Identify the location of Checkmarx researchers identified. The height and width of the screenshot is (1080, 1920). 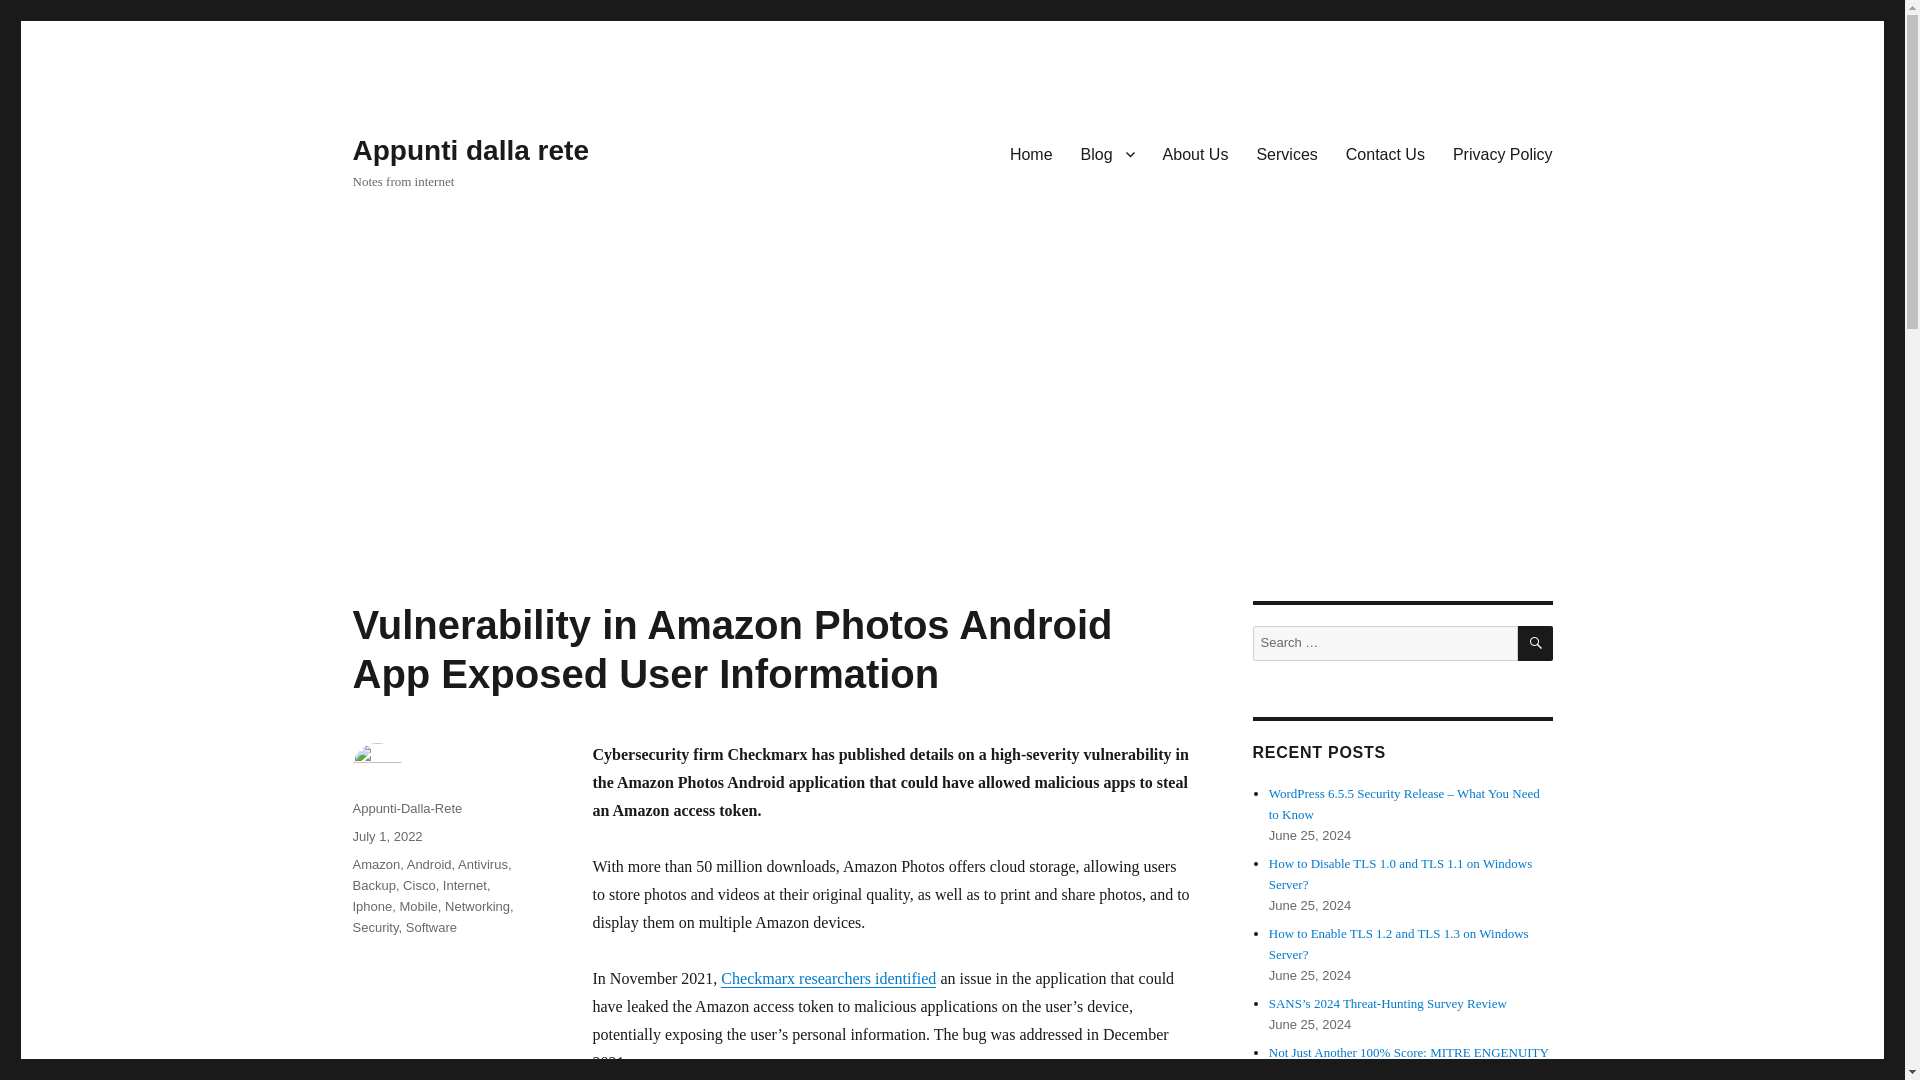
(828, 978).